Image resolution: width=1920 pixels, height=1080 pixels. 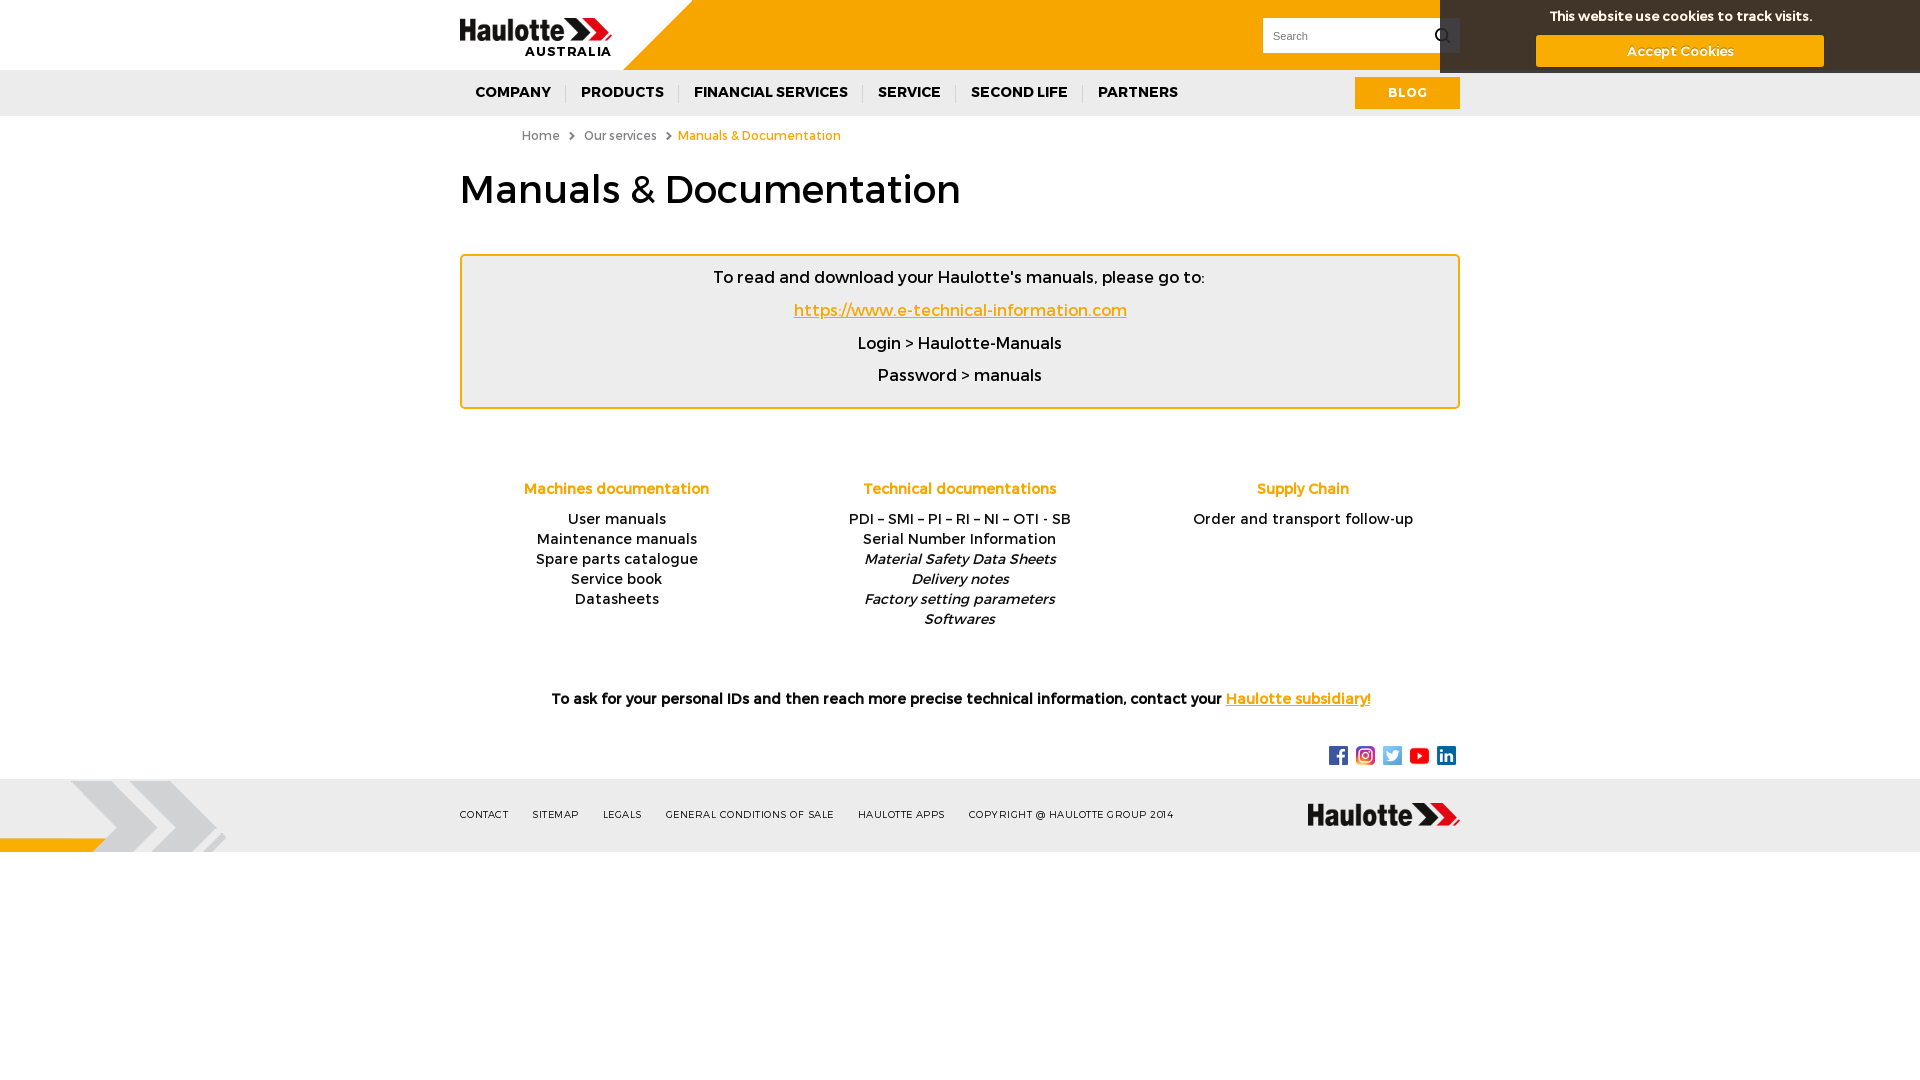 I want to click on HAULOTTE APPS, so click(x=911, y=815).